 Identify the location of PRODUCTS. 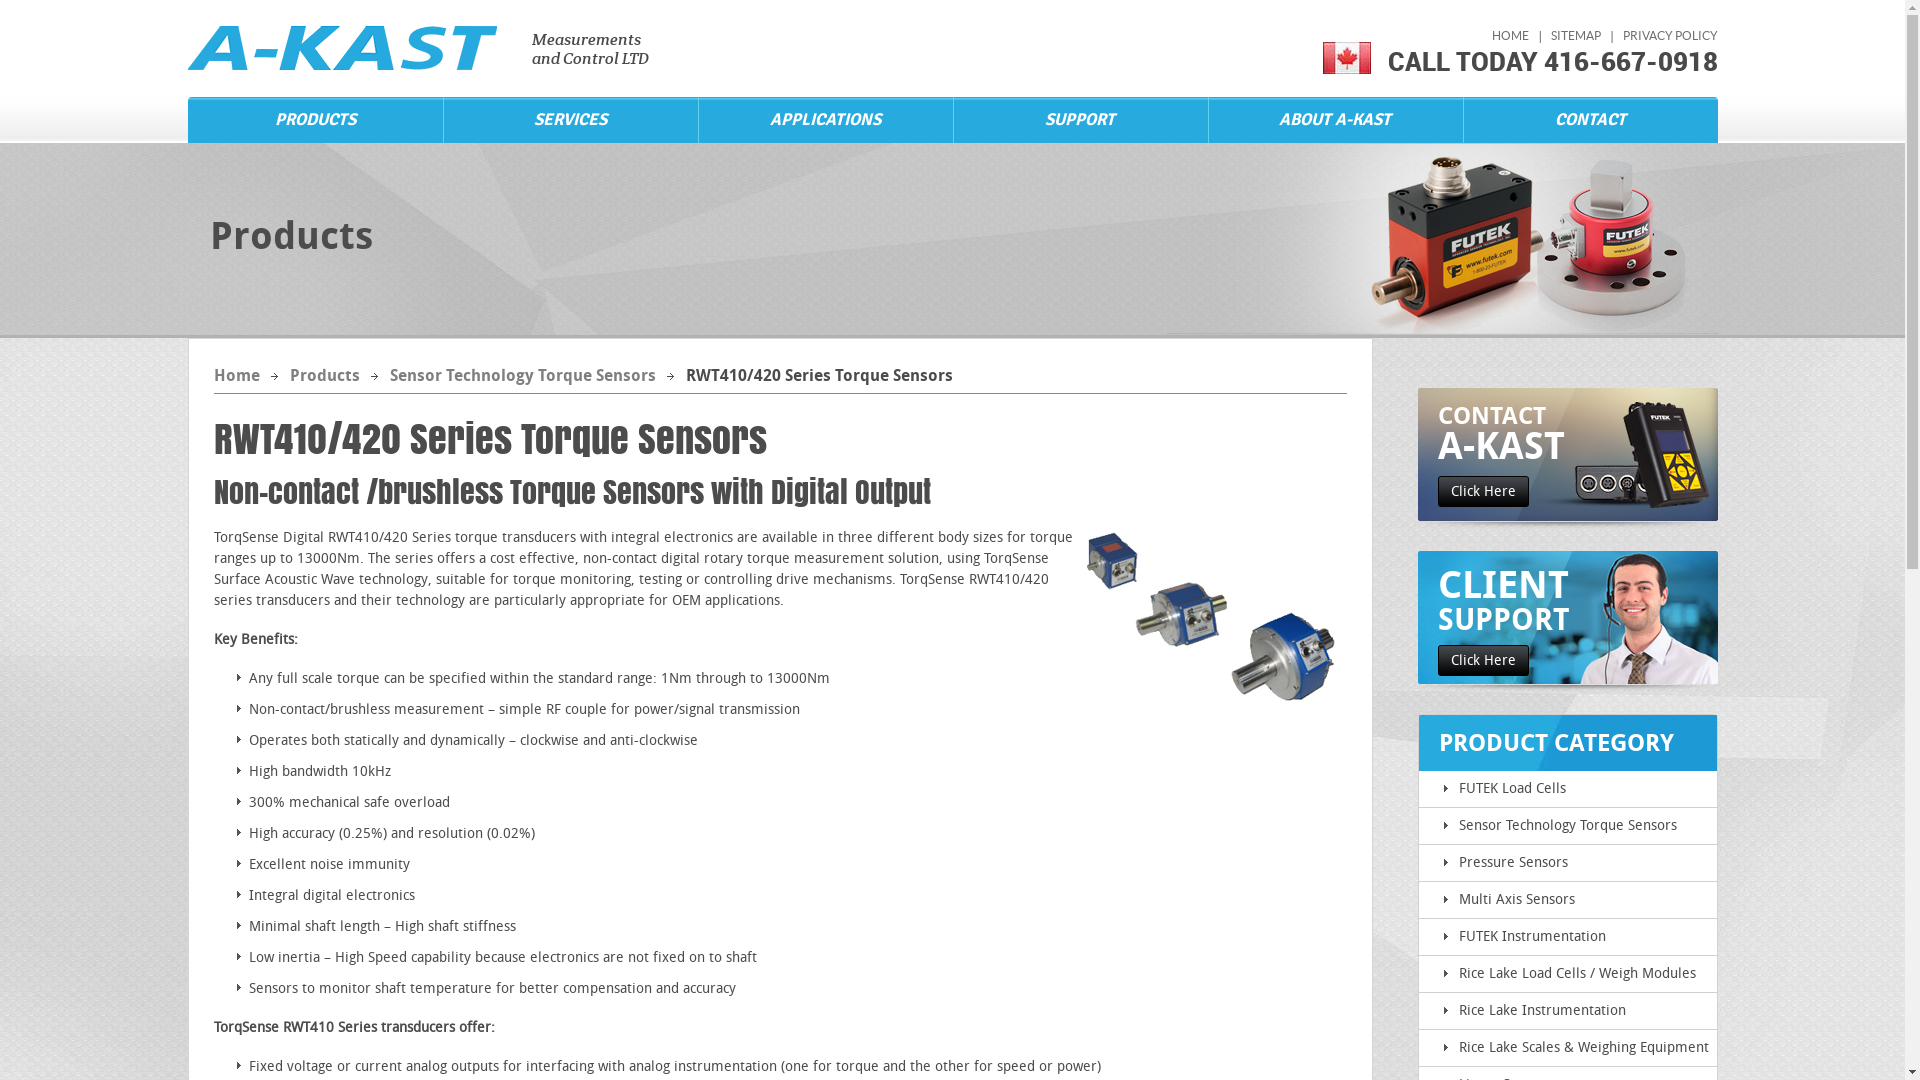
(316, 120).